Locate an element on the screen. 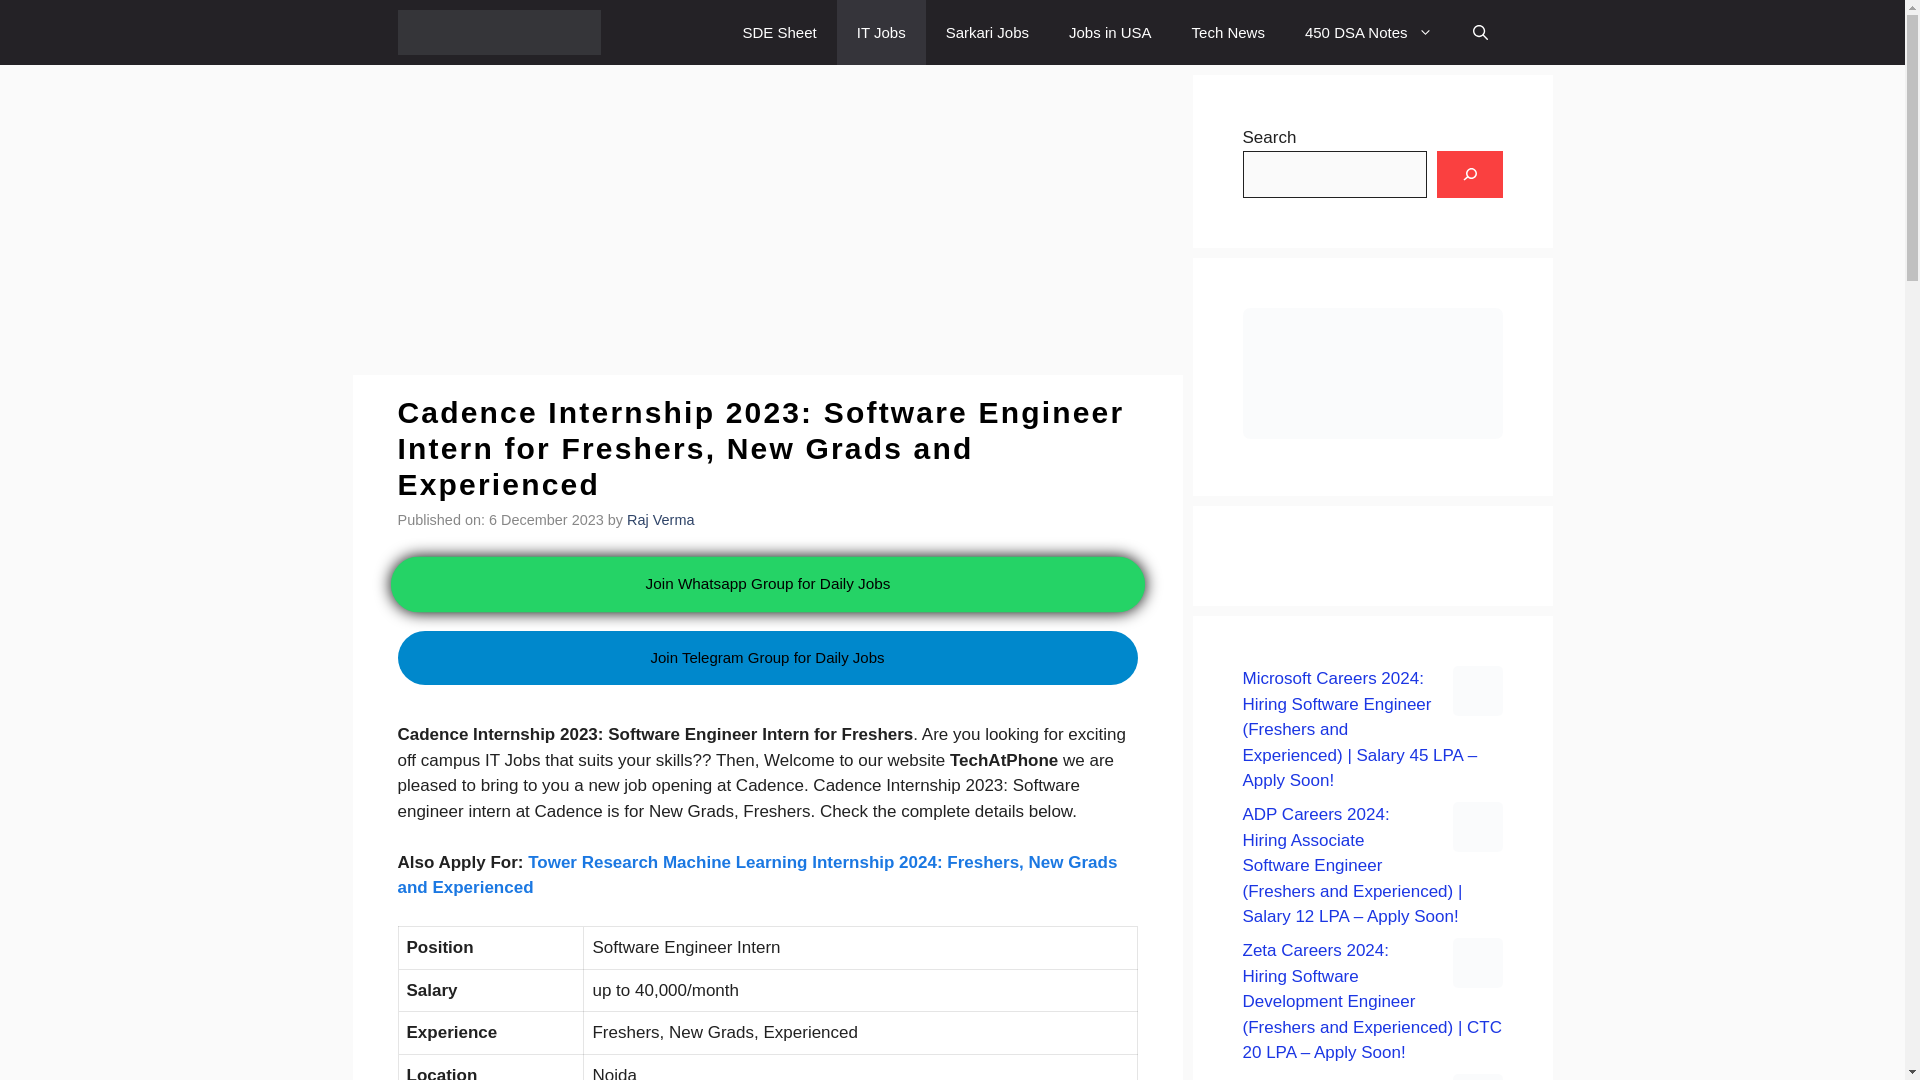 This screenshot has width=1920, height=1080. Join Whatsapp Group for Daily Jobs is located at coordinates (768, 582).